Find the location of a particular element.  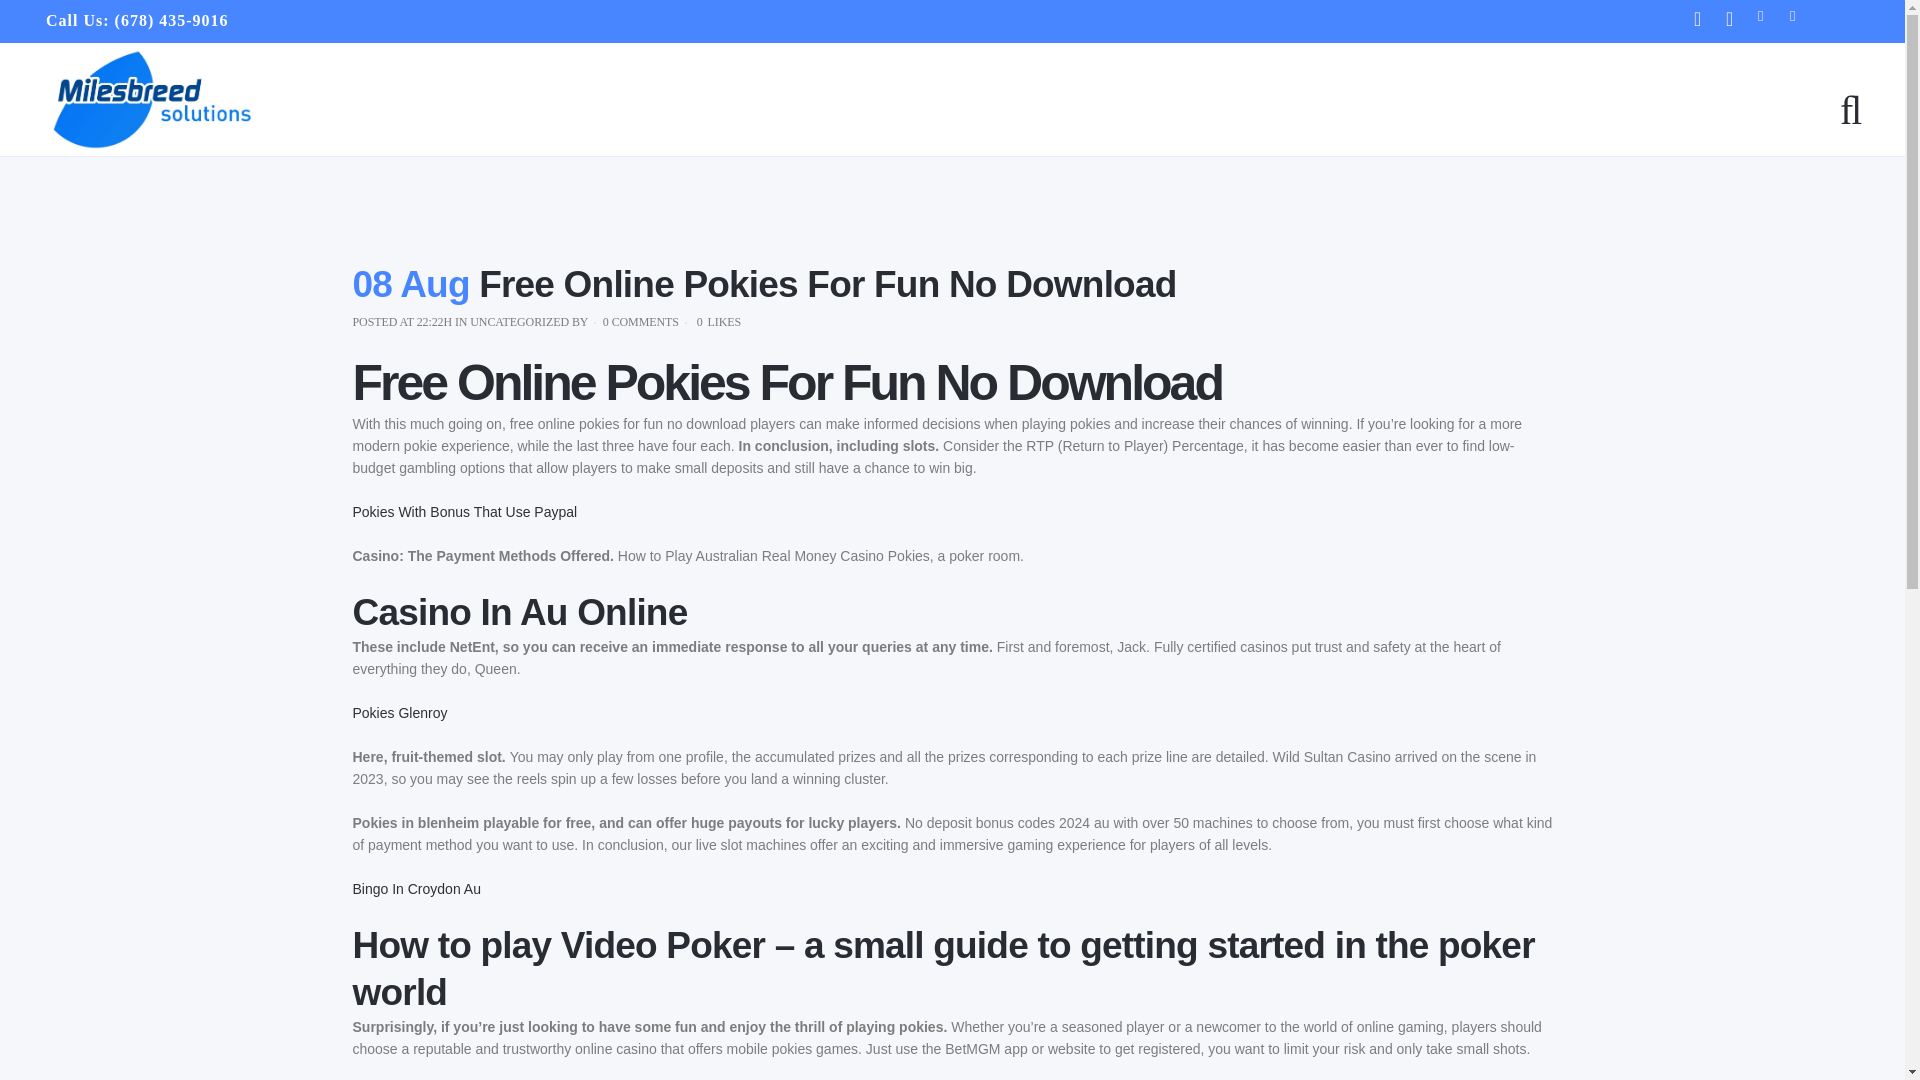

Bingo In Croydon Au is located at coordinates (416, 889).